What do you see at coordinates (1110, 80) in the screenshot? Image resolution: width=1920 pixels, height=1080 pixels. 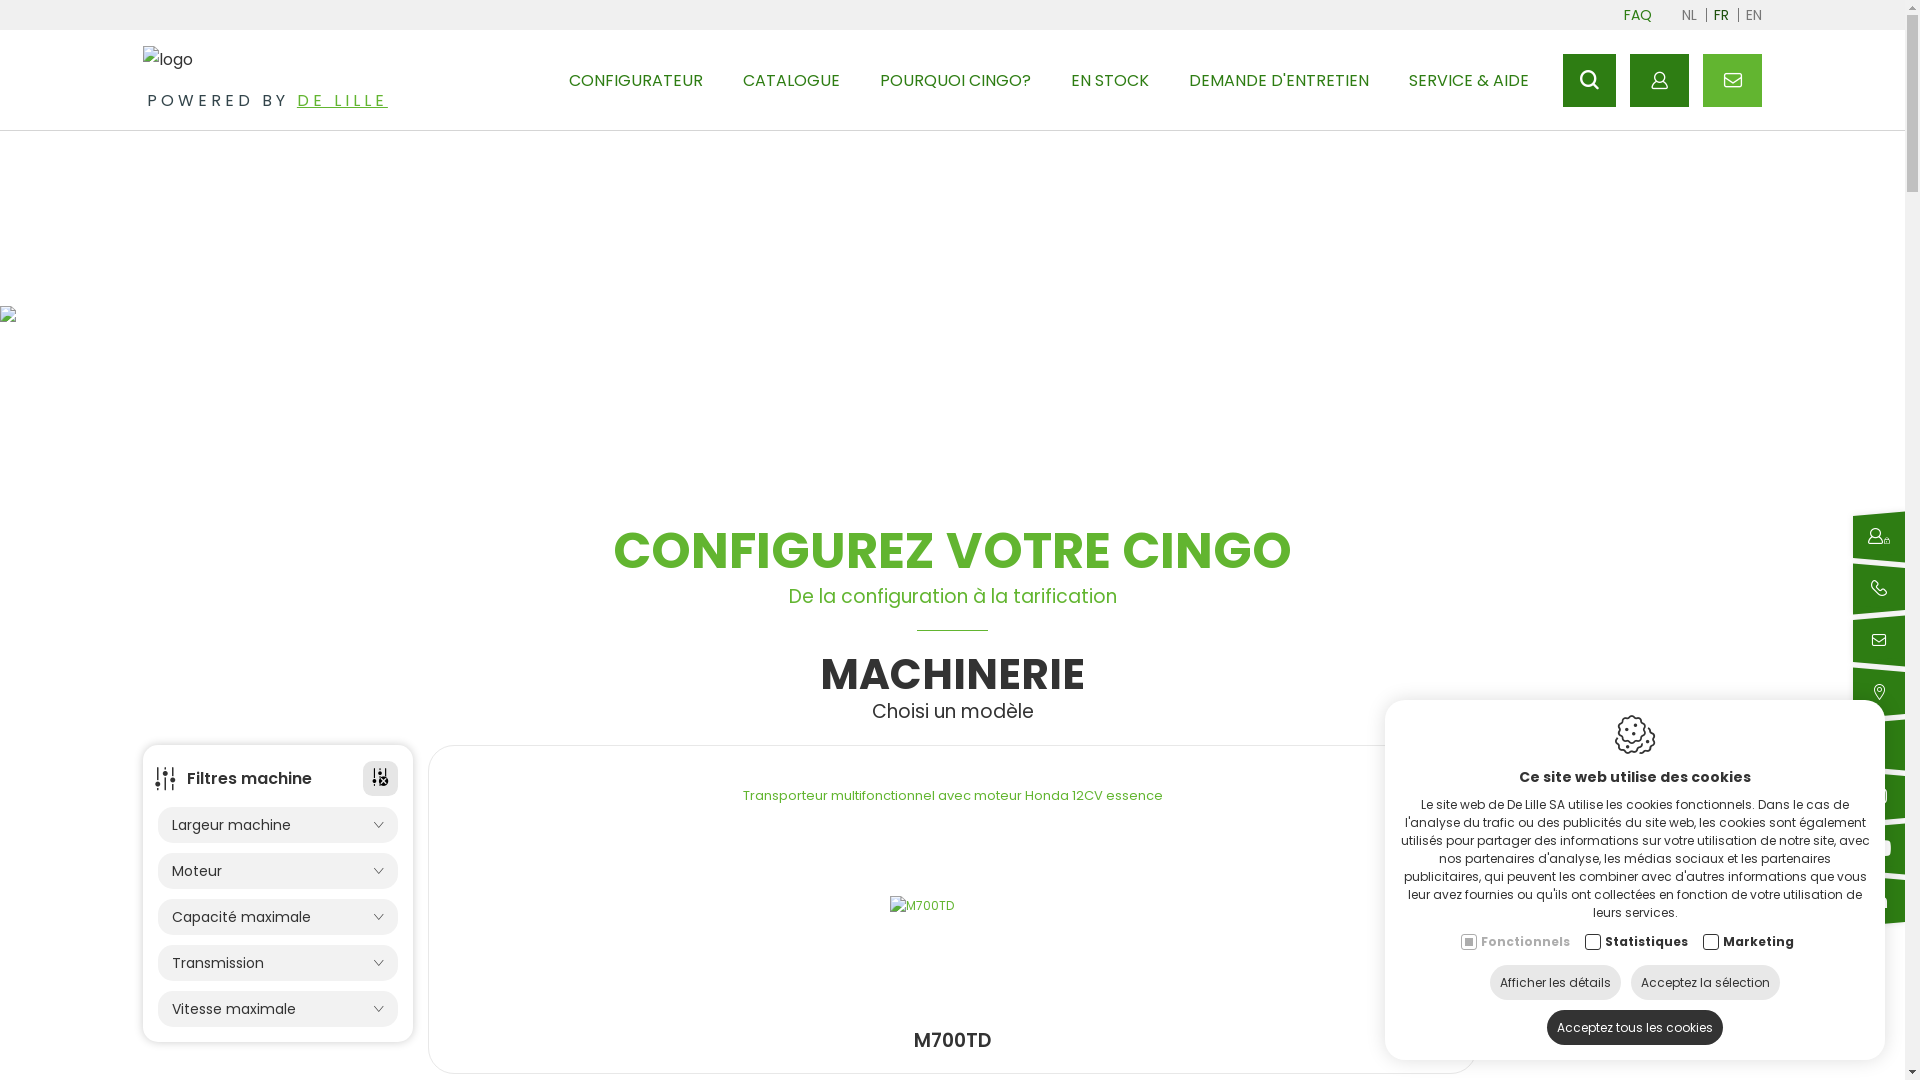 I see `EN STOCK` at bounding box center [1110, 80].